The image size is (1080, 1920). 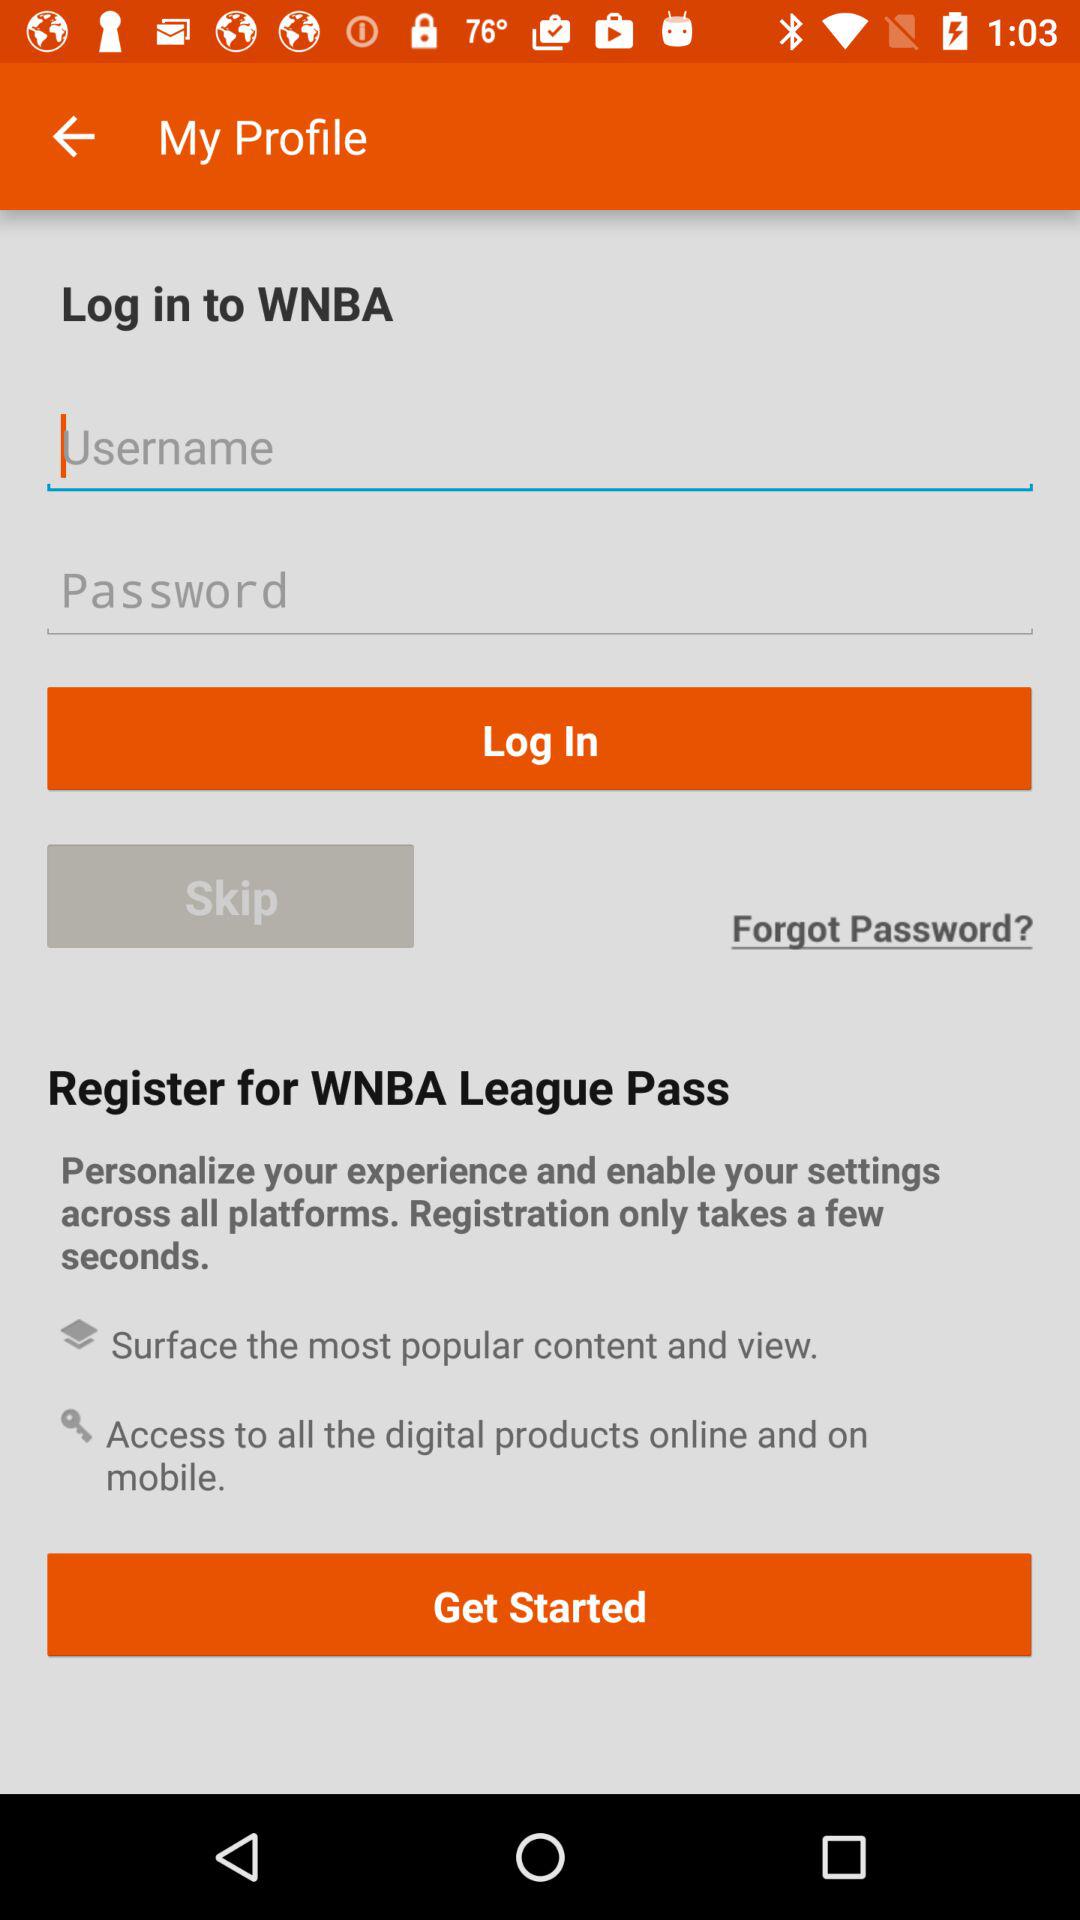 What do you see at coordinates (881, 930) in the screenshot?
I see `tap item to the right of skip` at bounding box center [881, 930].